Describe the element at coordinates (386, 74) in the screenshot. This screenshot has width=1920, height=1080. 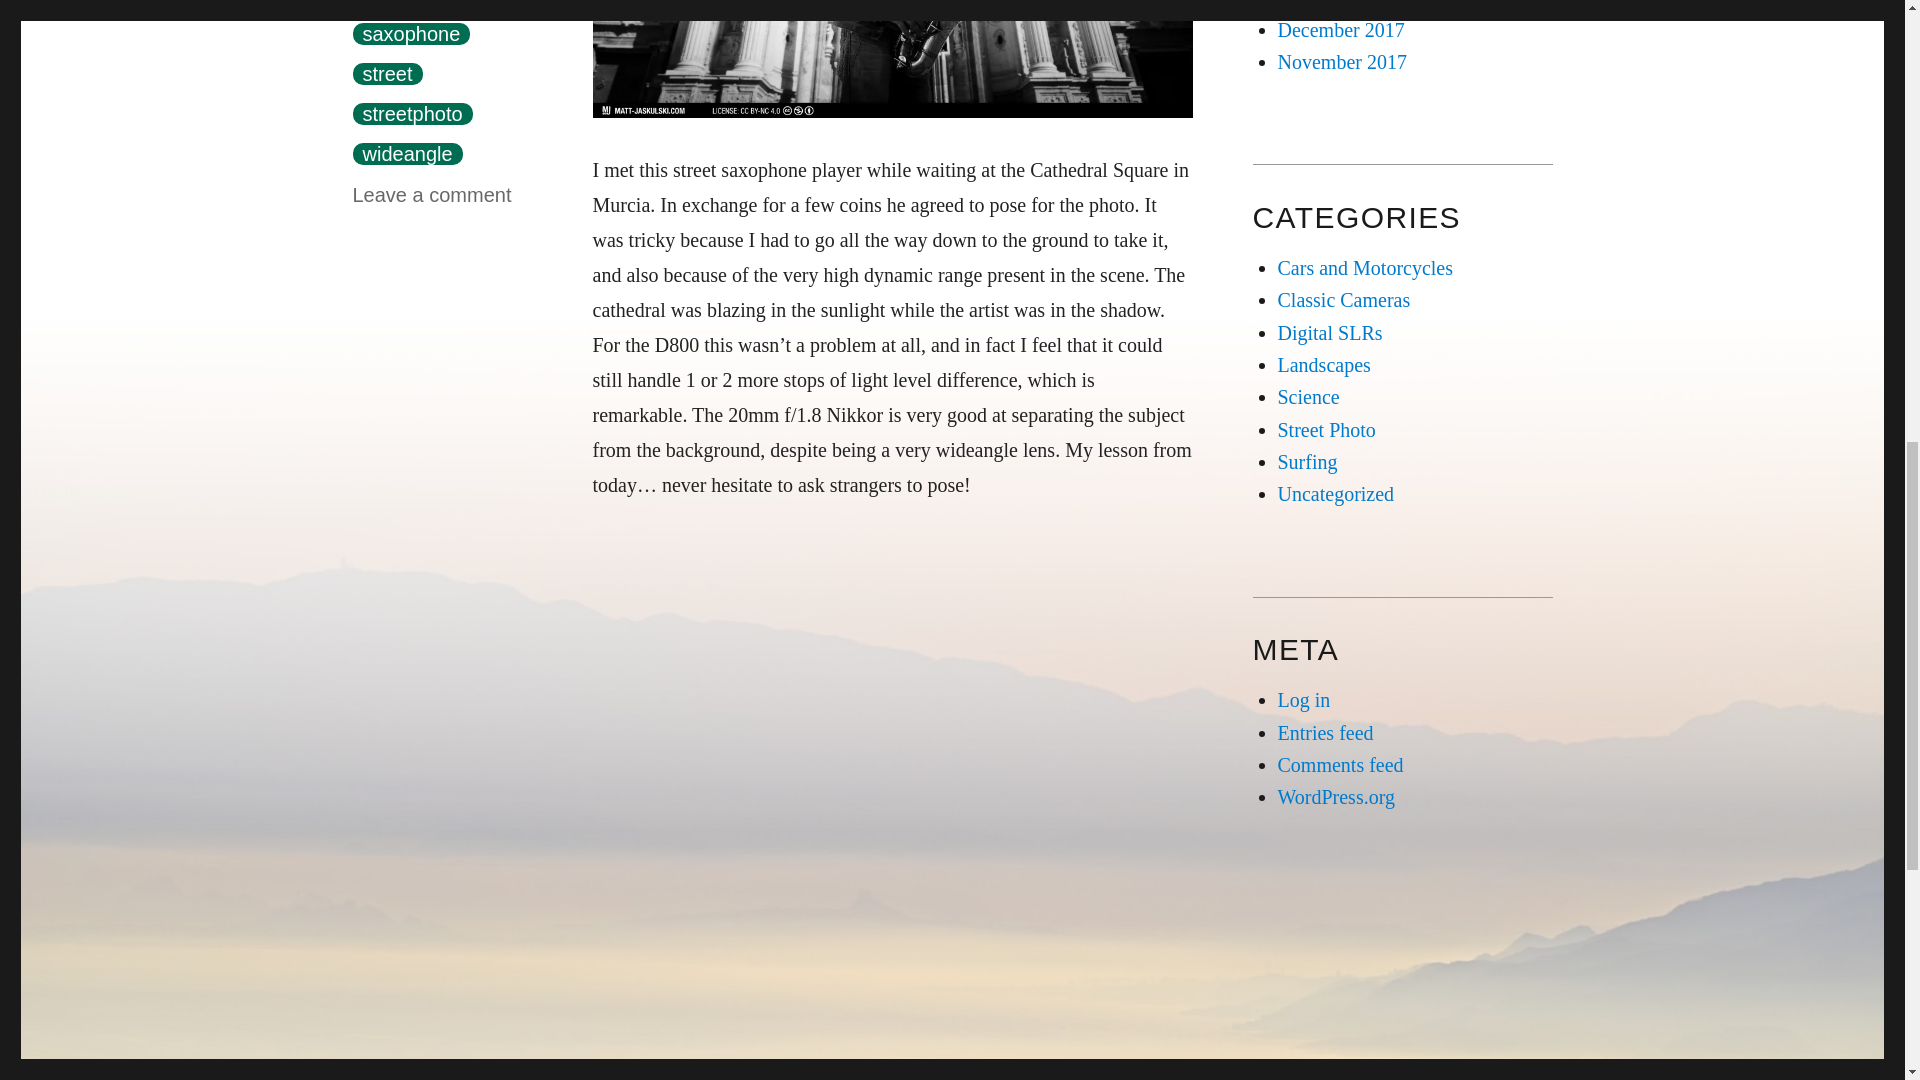
I see `street` at that location.